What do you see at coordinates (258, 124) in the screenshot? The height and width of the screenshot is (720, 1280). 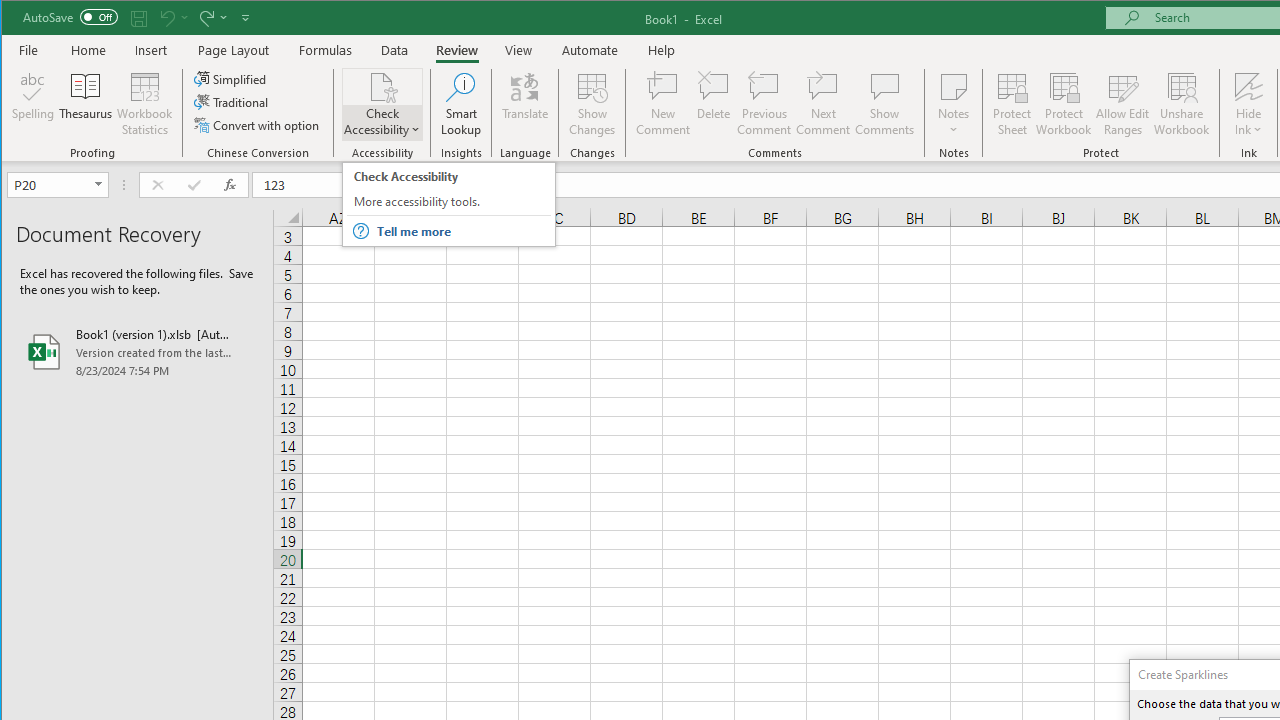 I see `Convert with option` at bounding box center [258, 124].